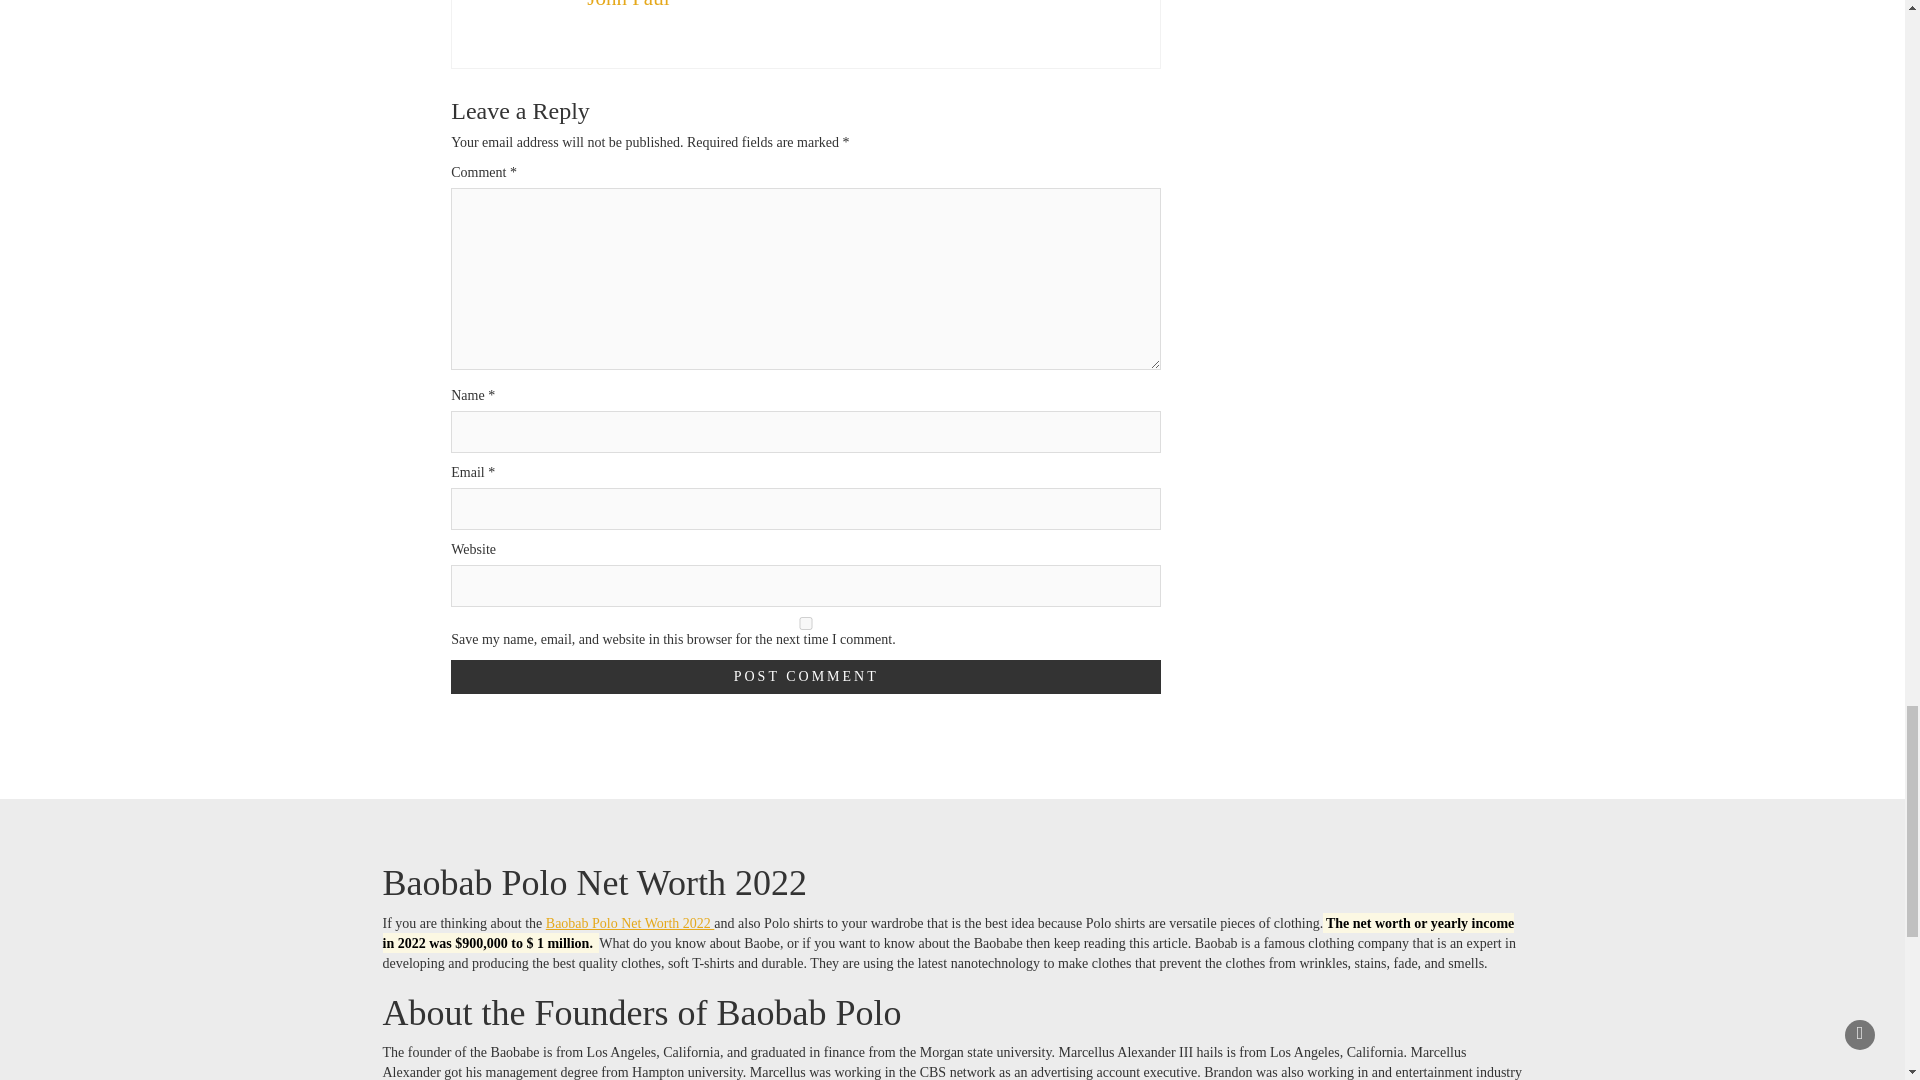 The width and height of the screenshot is (1920, 1080). What do you see at coordinates (806, 622) in the screenshot?
I see `yes` at bounding box center [806, 622].